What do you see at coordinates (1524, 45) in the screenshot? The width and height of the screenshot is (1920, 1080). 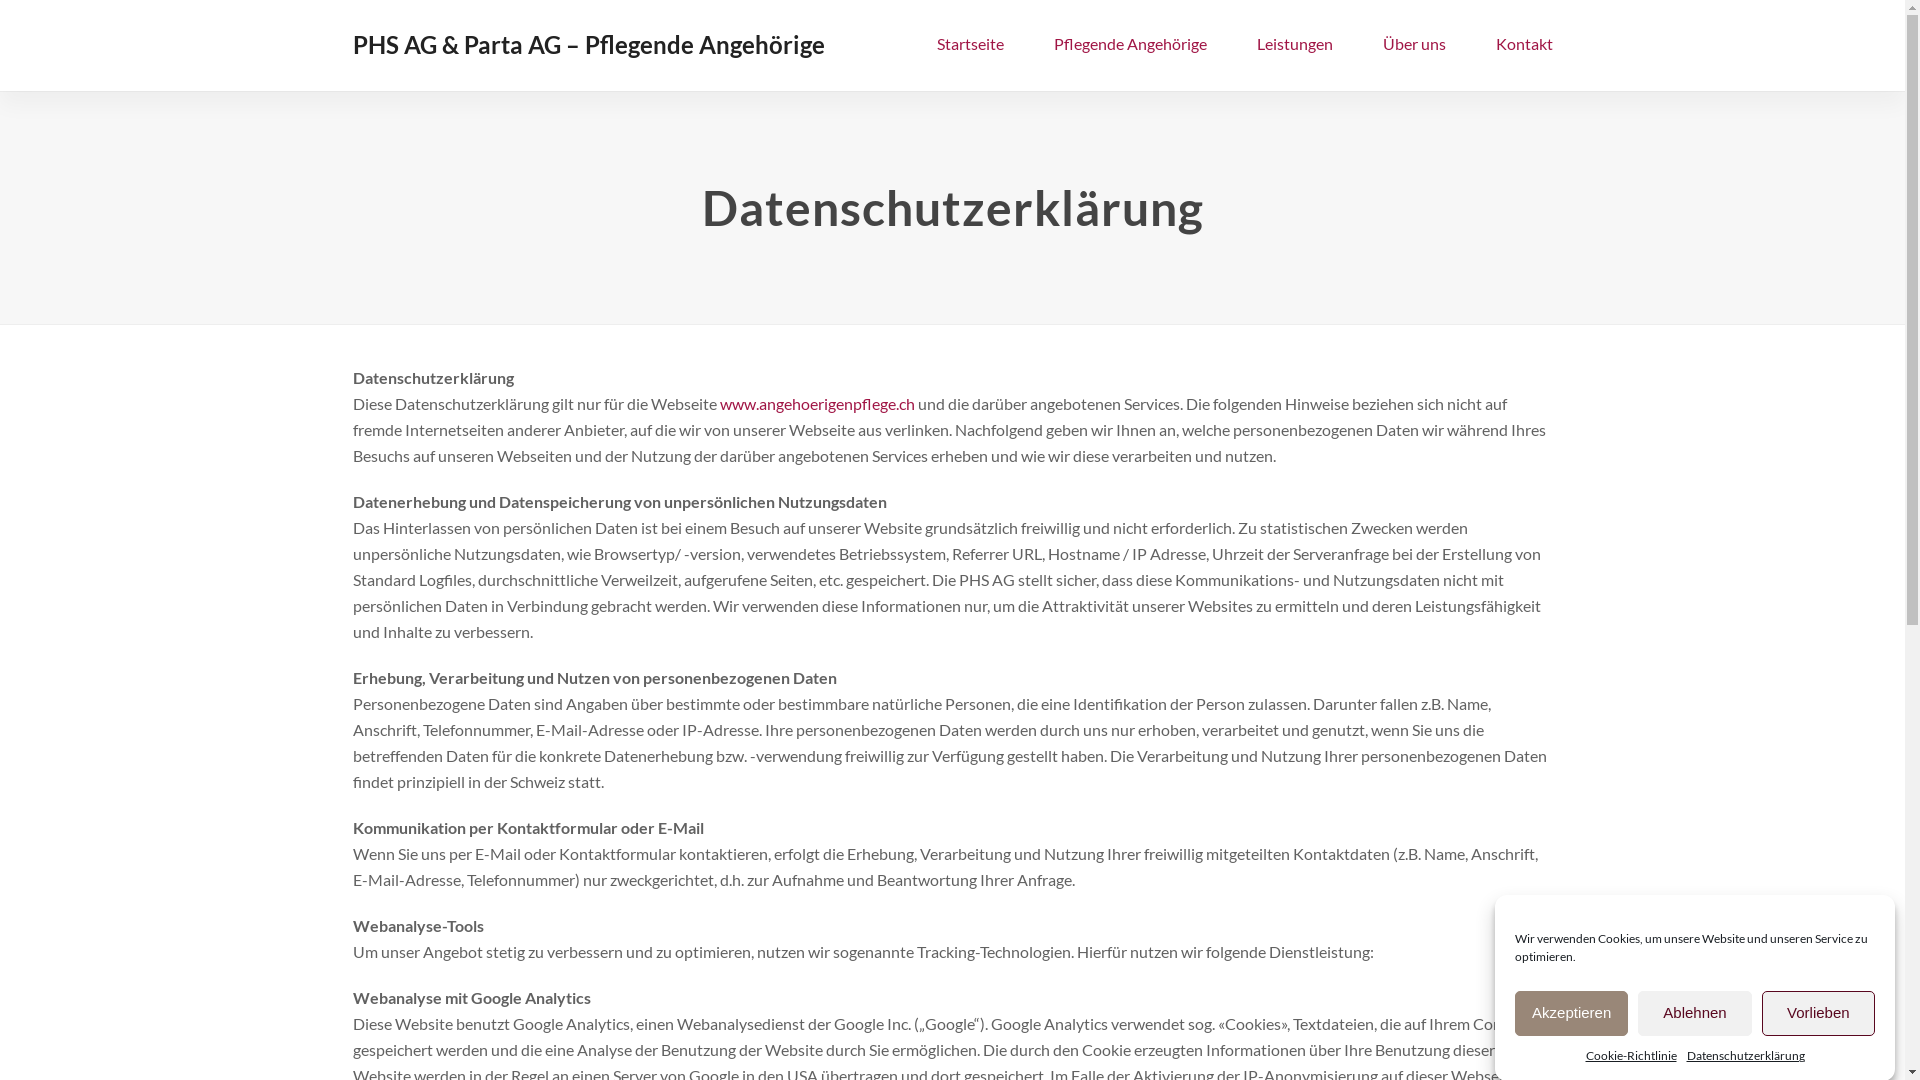 I see `Kontakt` at bounding box center [1524, 45].